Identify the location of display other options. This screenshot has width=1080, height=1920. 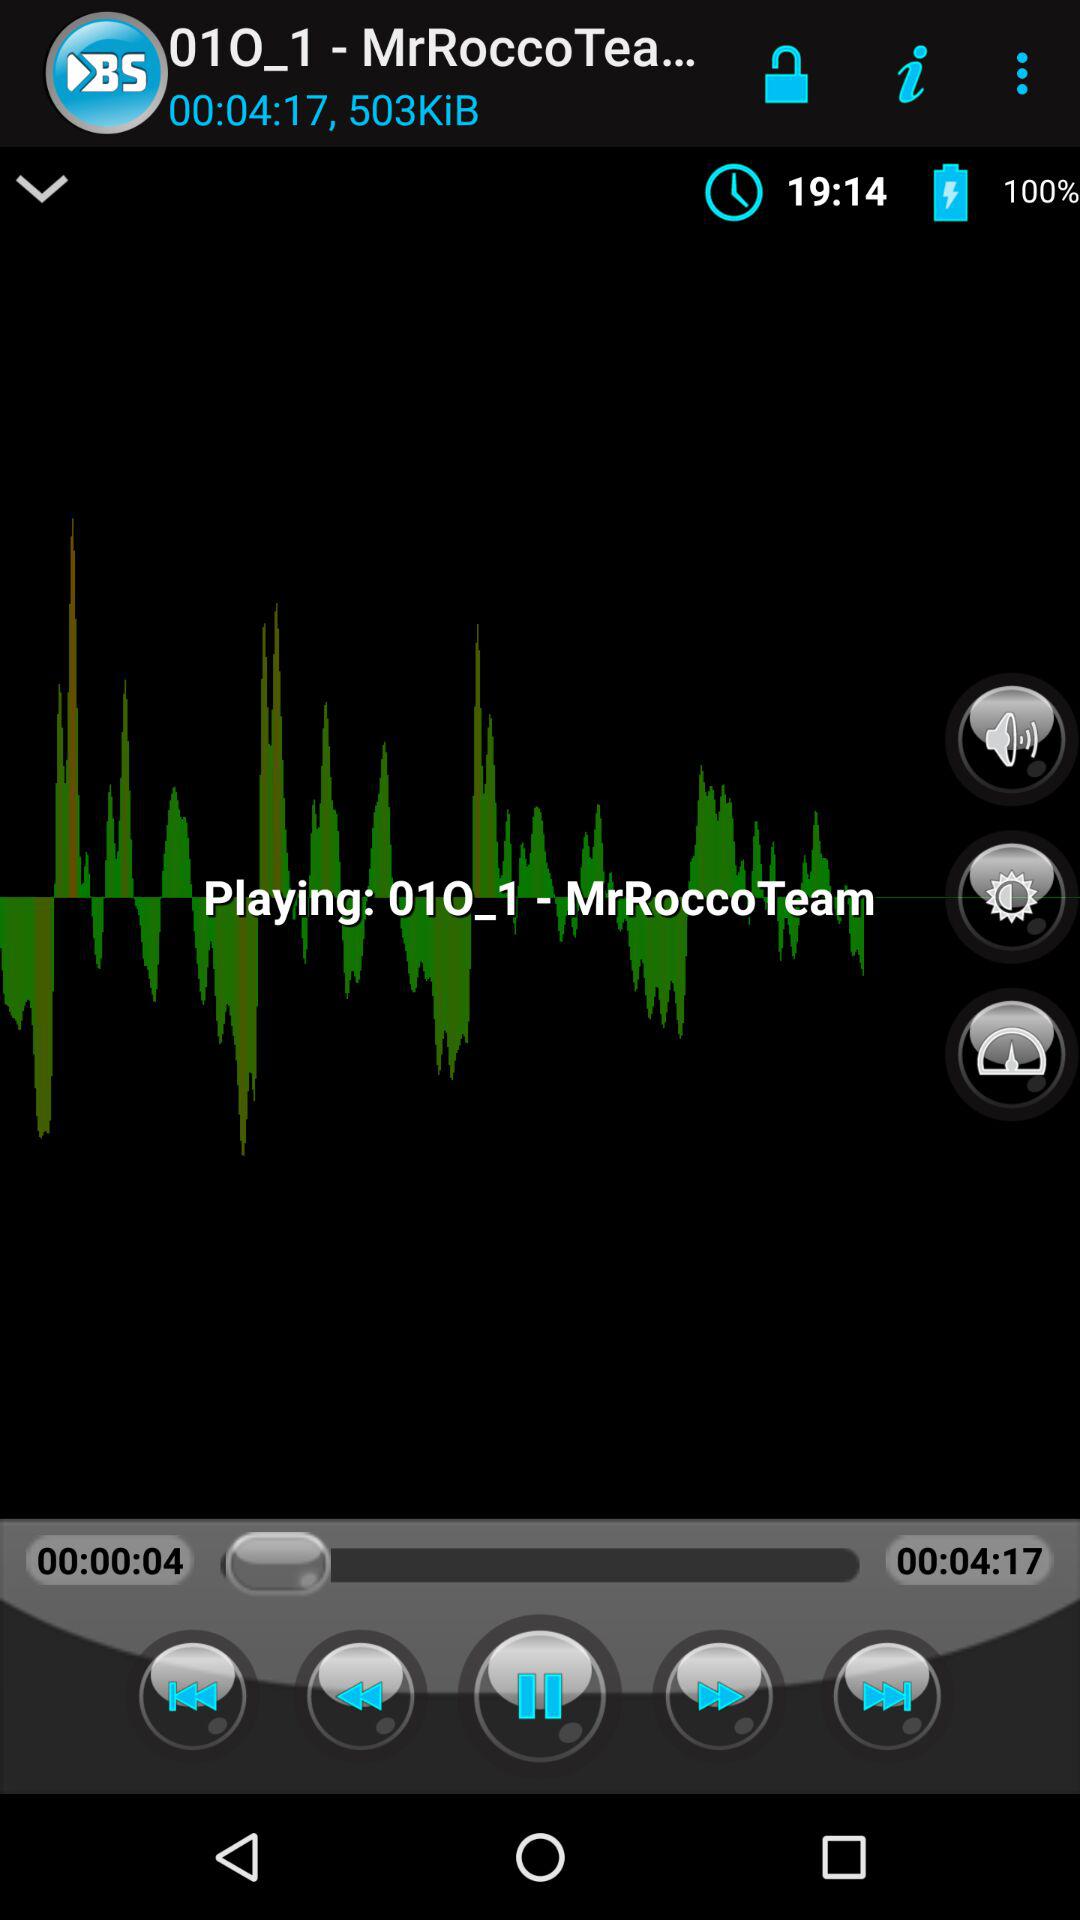
(42, 189).